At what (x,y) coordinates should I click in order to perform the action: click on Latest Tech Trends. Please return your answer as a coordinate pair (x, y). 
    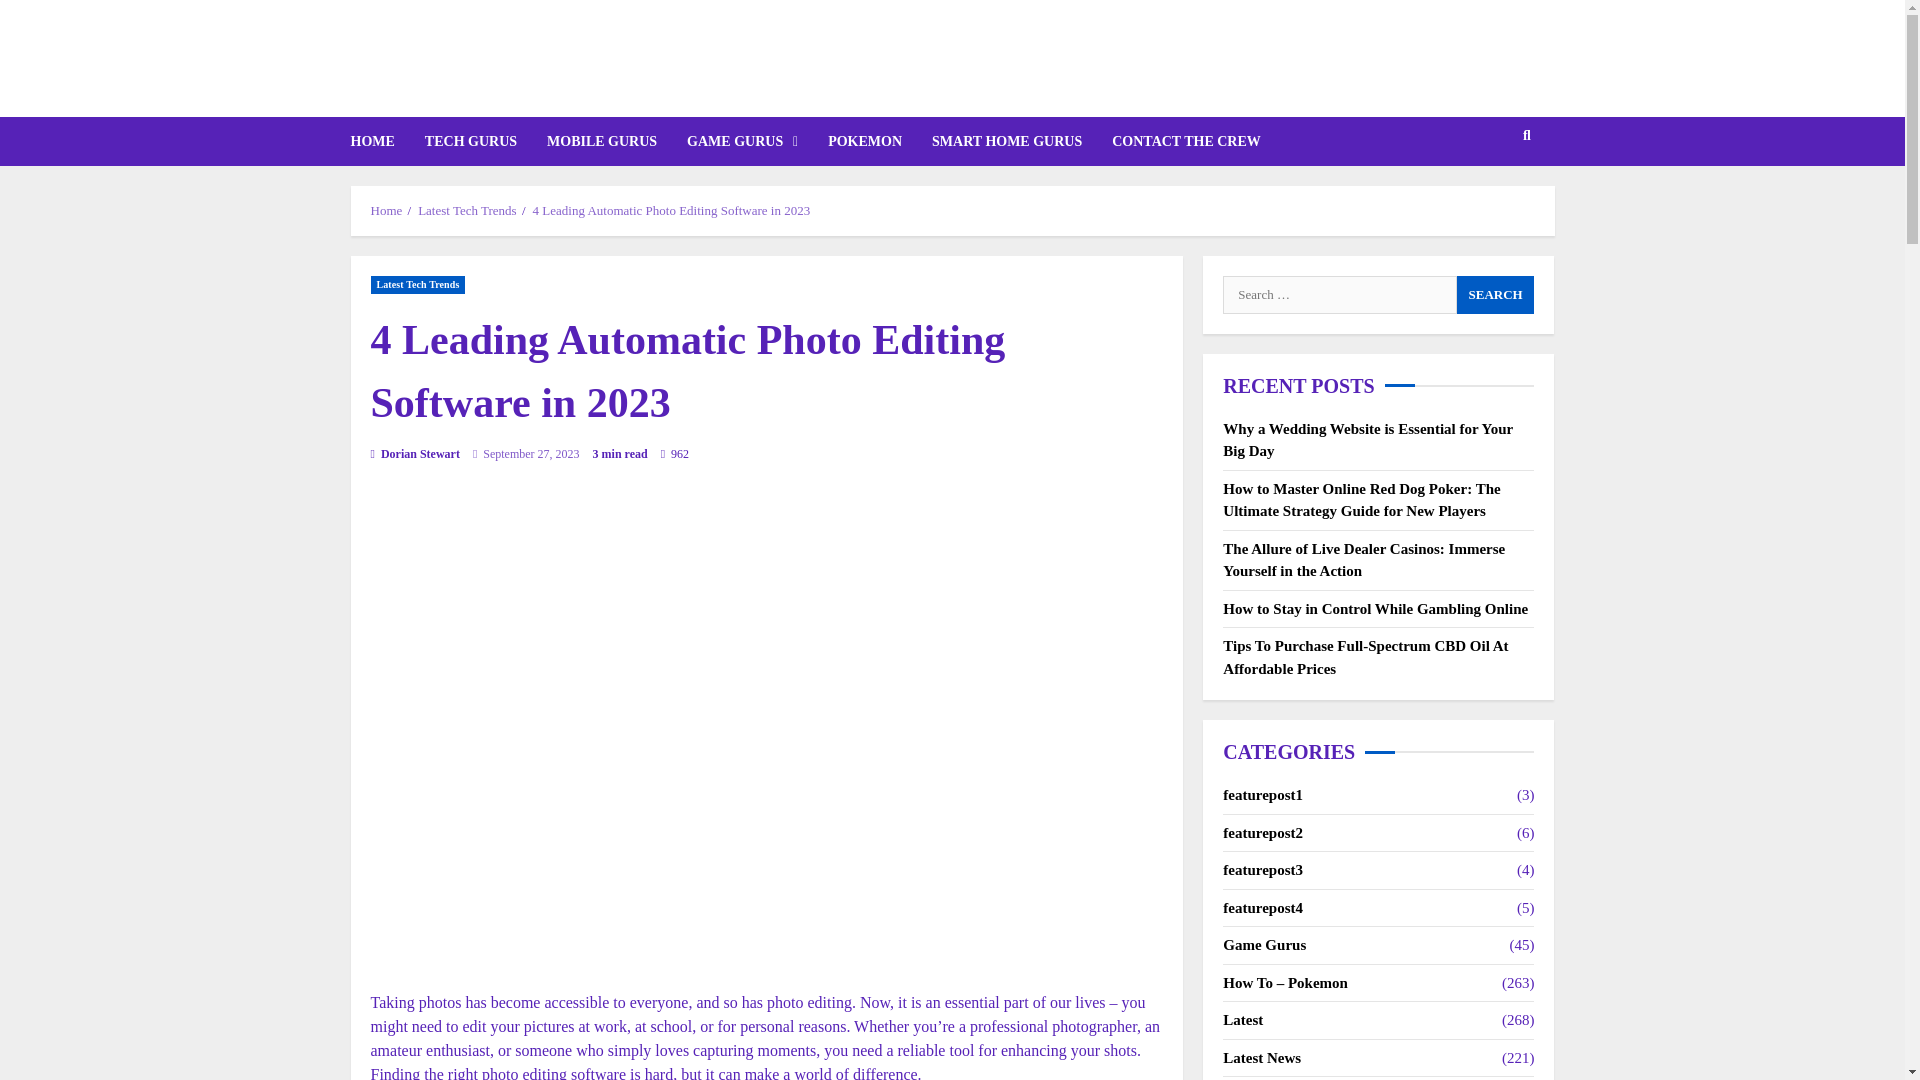
    Looking at the image, I should click on (417, 284).